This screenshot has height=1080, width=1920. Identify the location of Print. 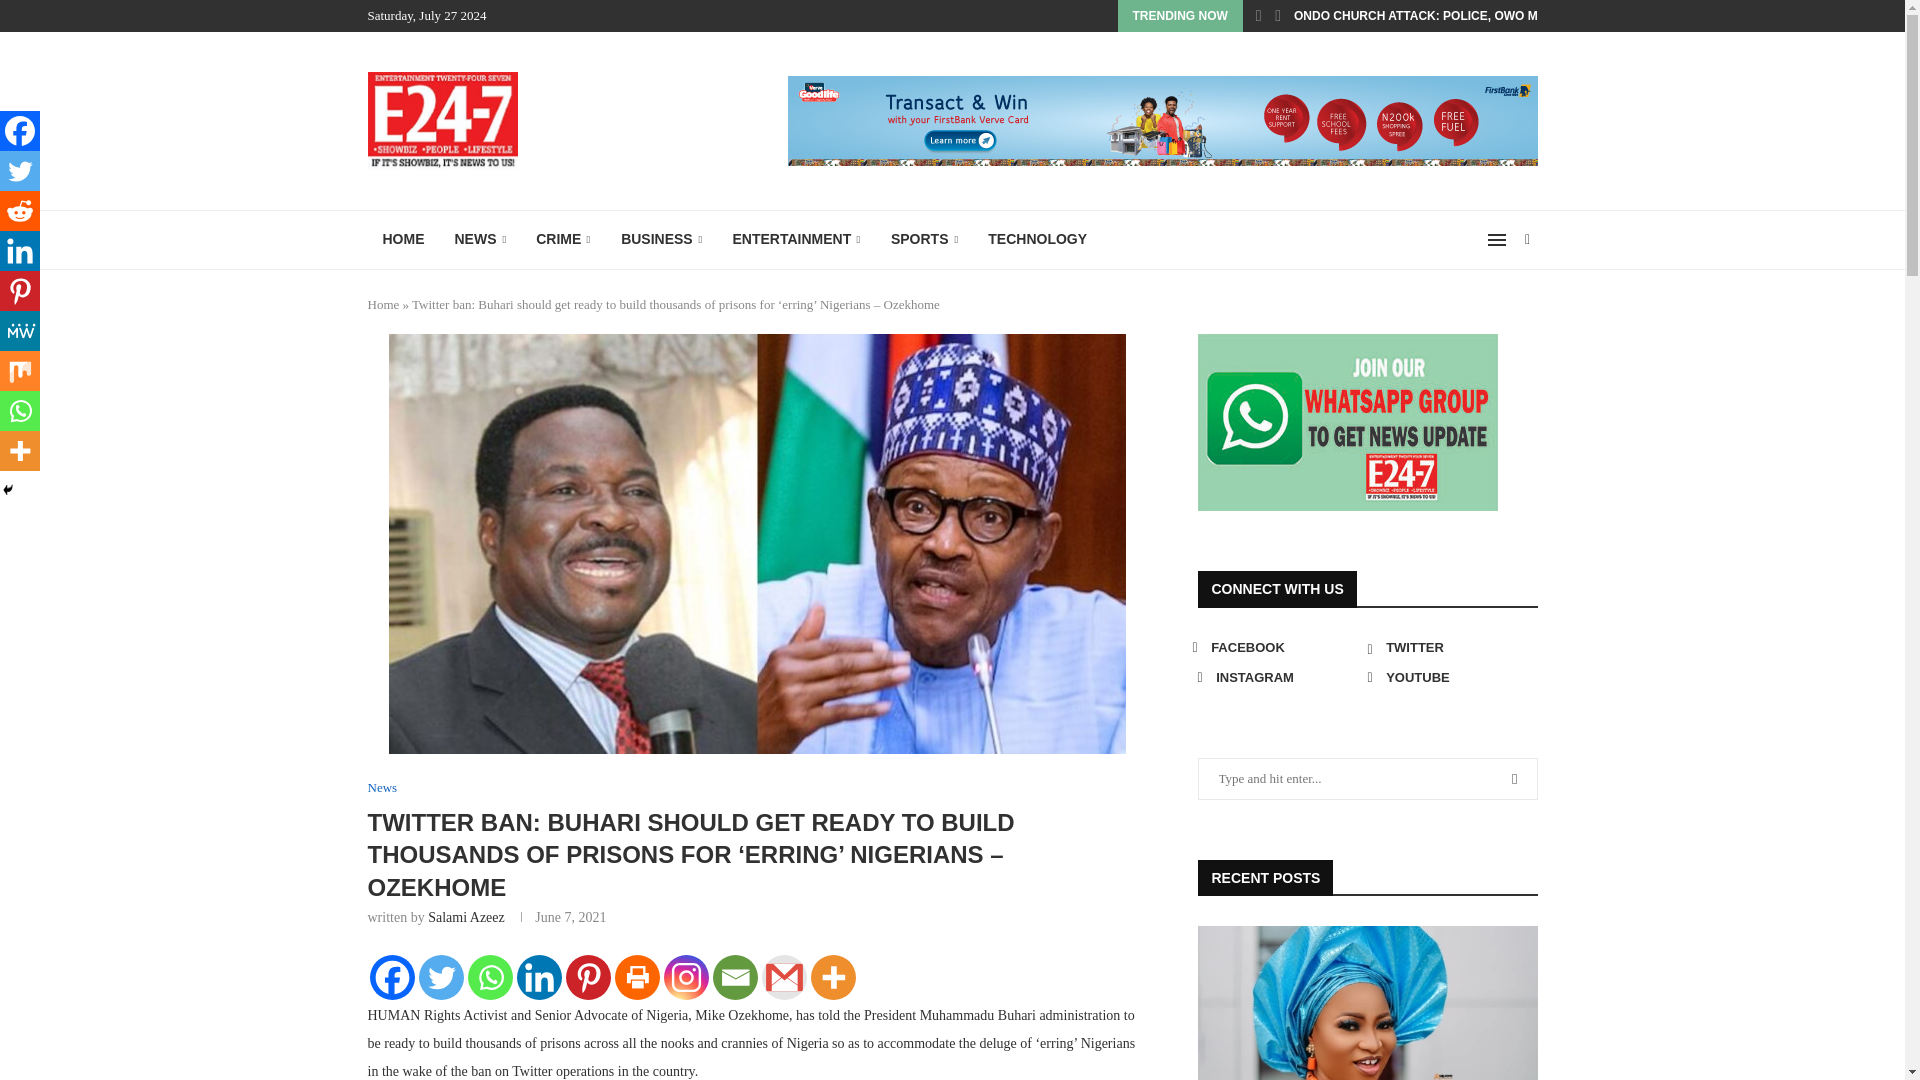
(636, 977).